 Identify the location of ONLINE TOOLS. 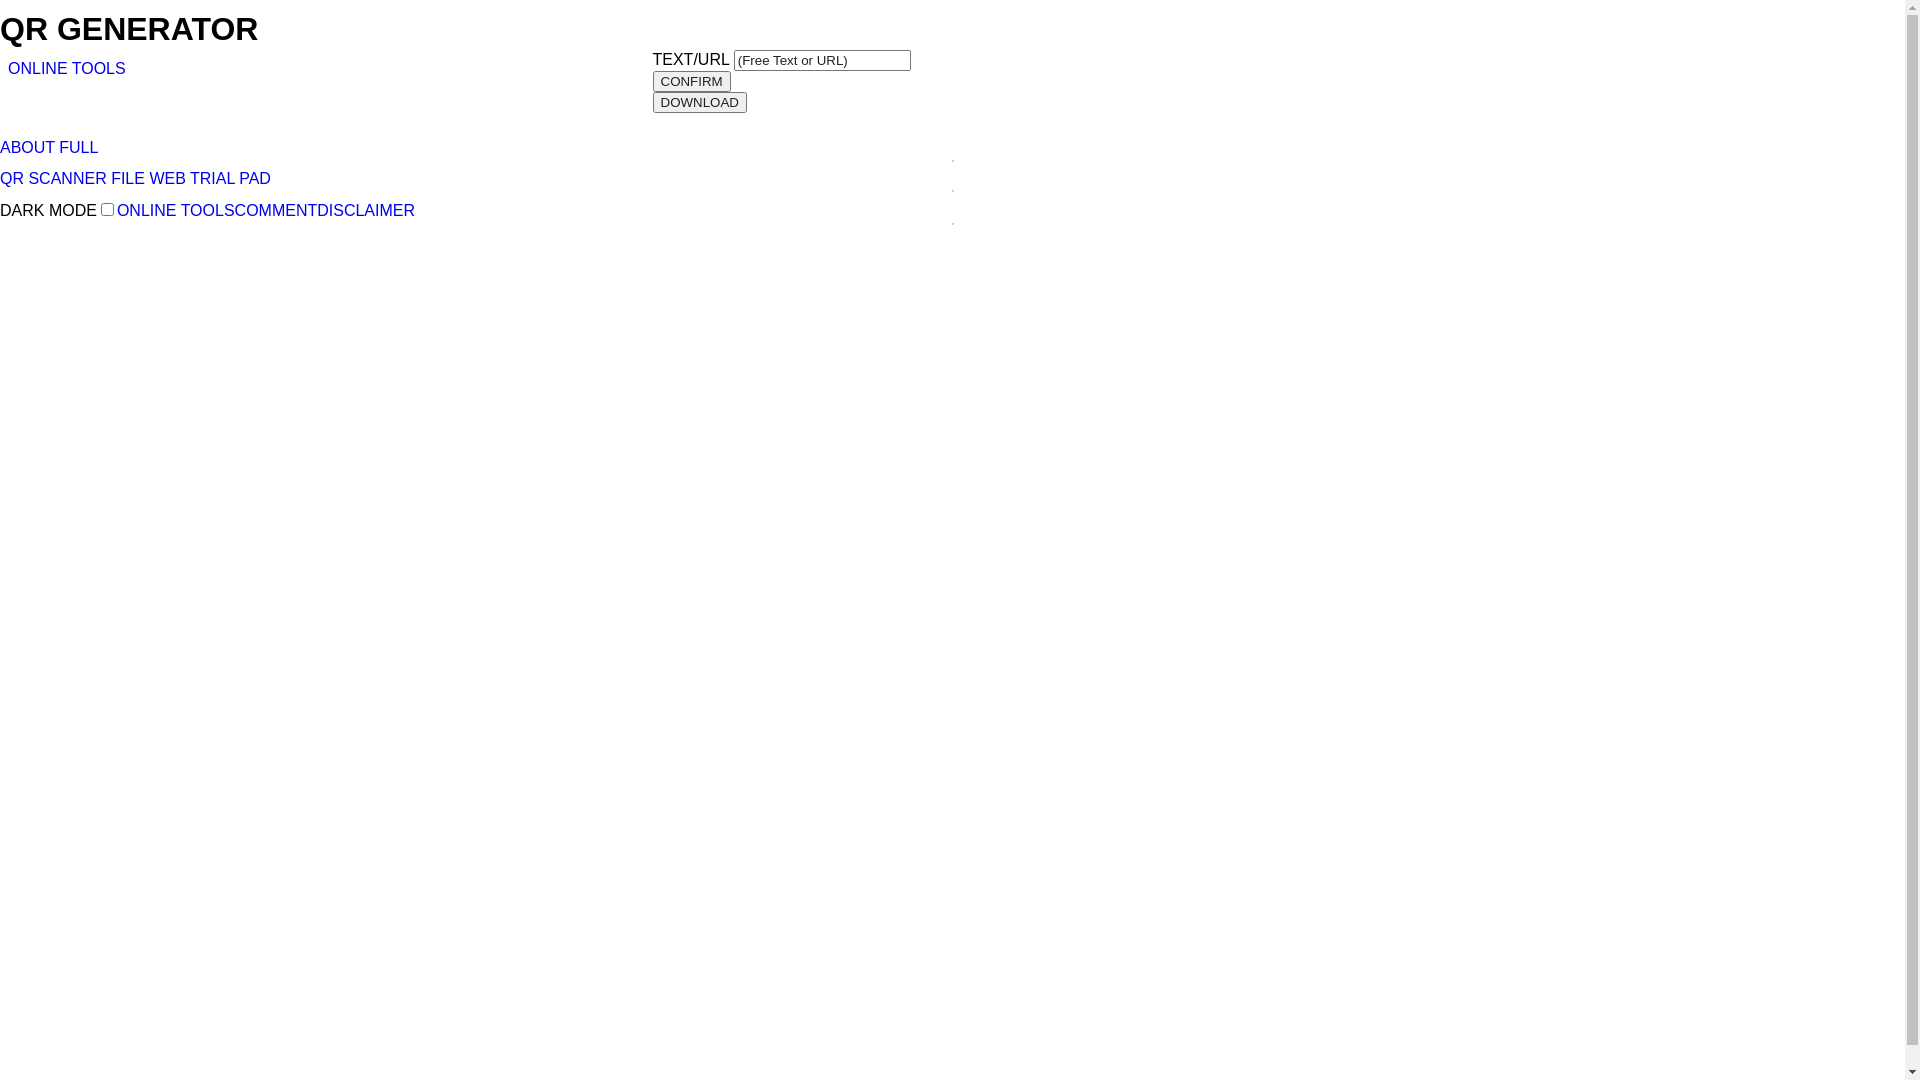
(176, 210).